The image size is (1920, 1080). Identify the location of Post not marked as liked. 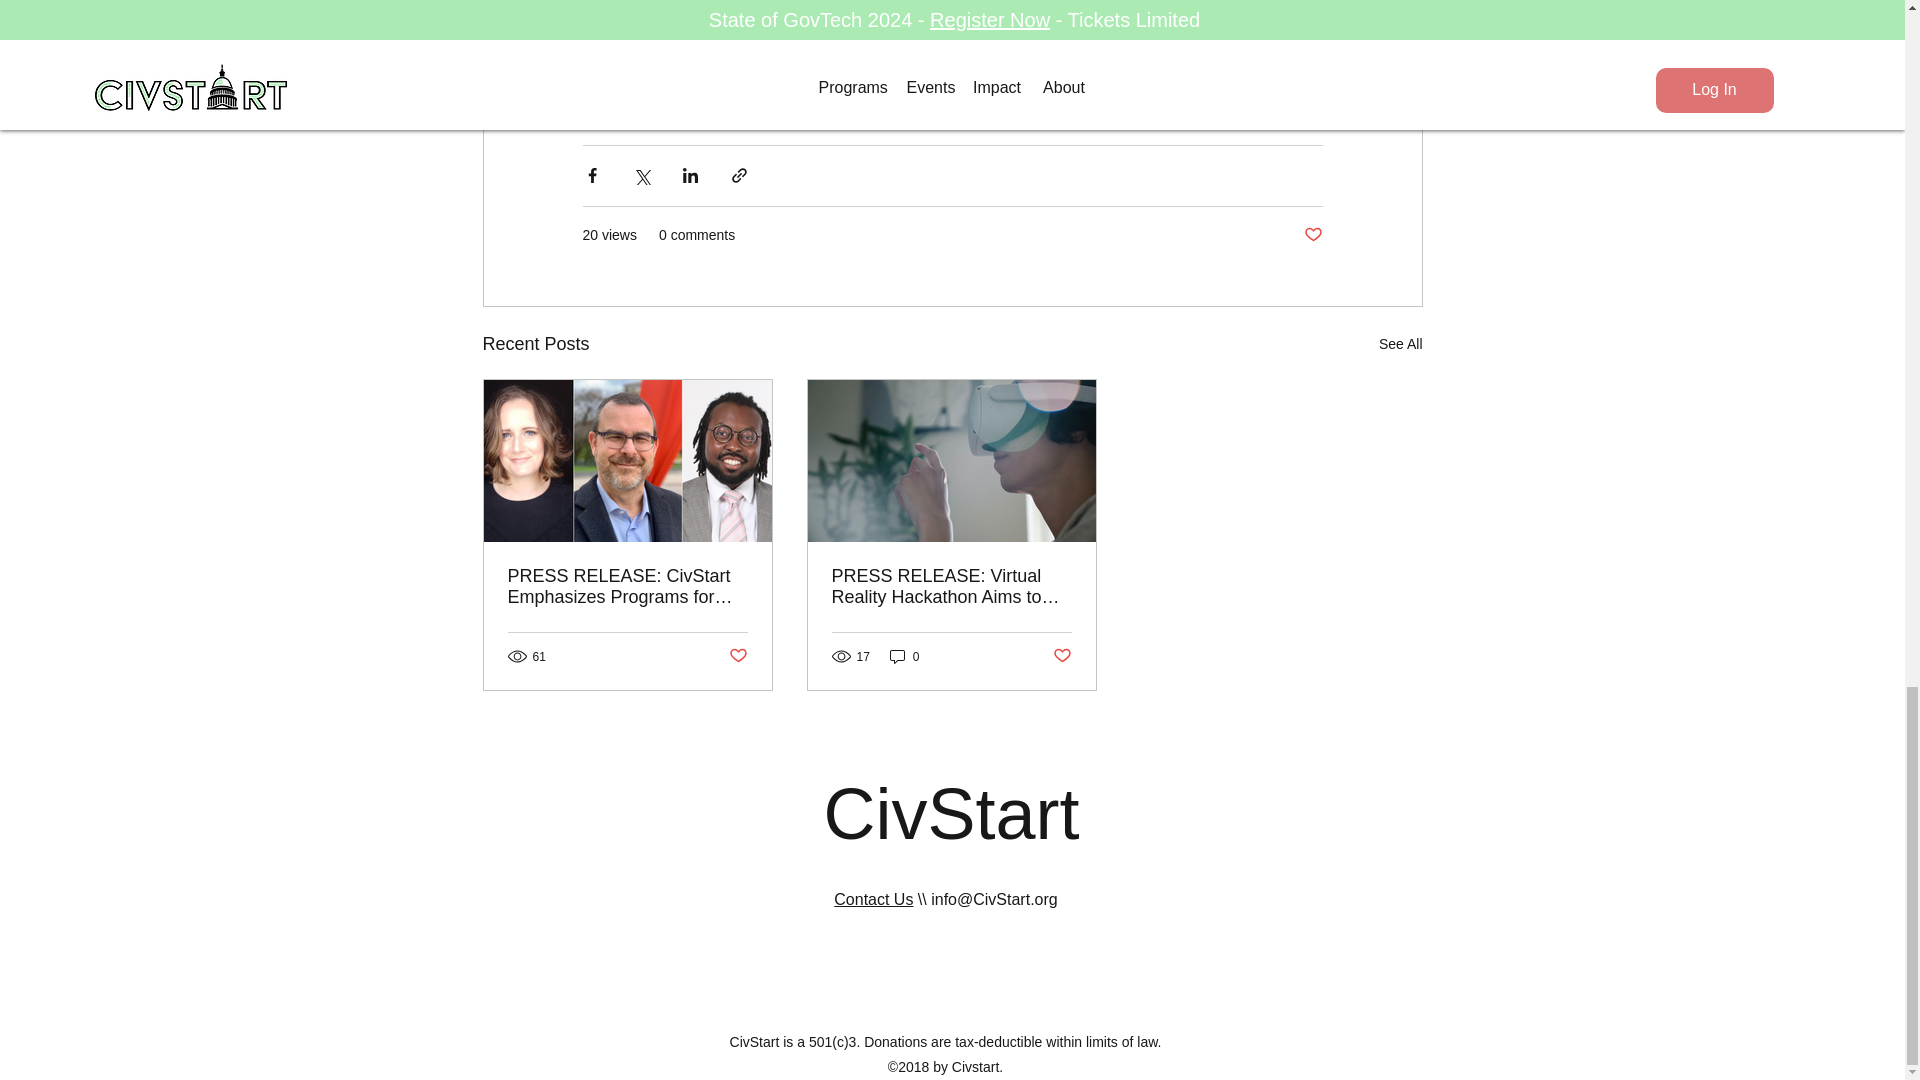
(1062, 656).